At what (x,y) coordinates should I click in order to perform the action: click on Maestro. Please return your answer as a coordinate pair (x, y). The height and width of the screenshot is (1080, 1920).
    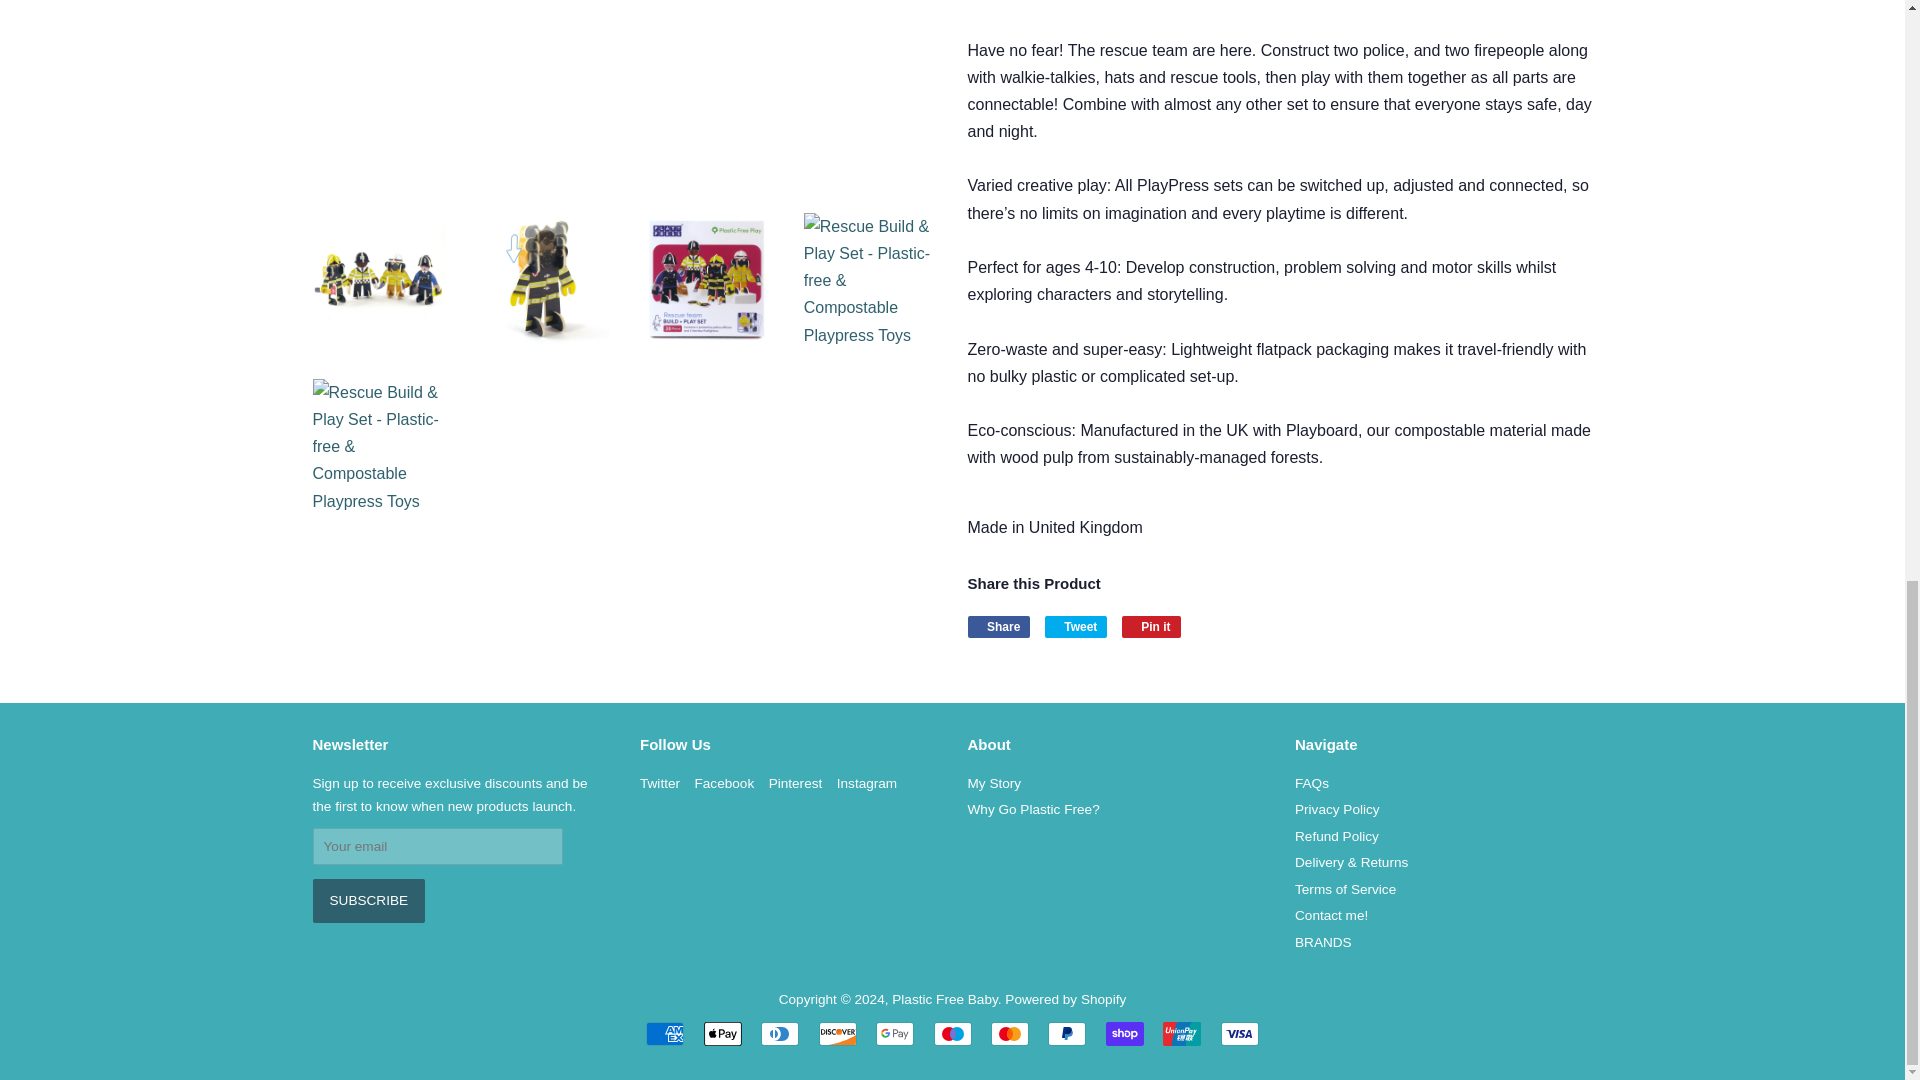
    Looking at the image, I should click on (952, 1034).